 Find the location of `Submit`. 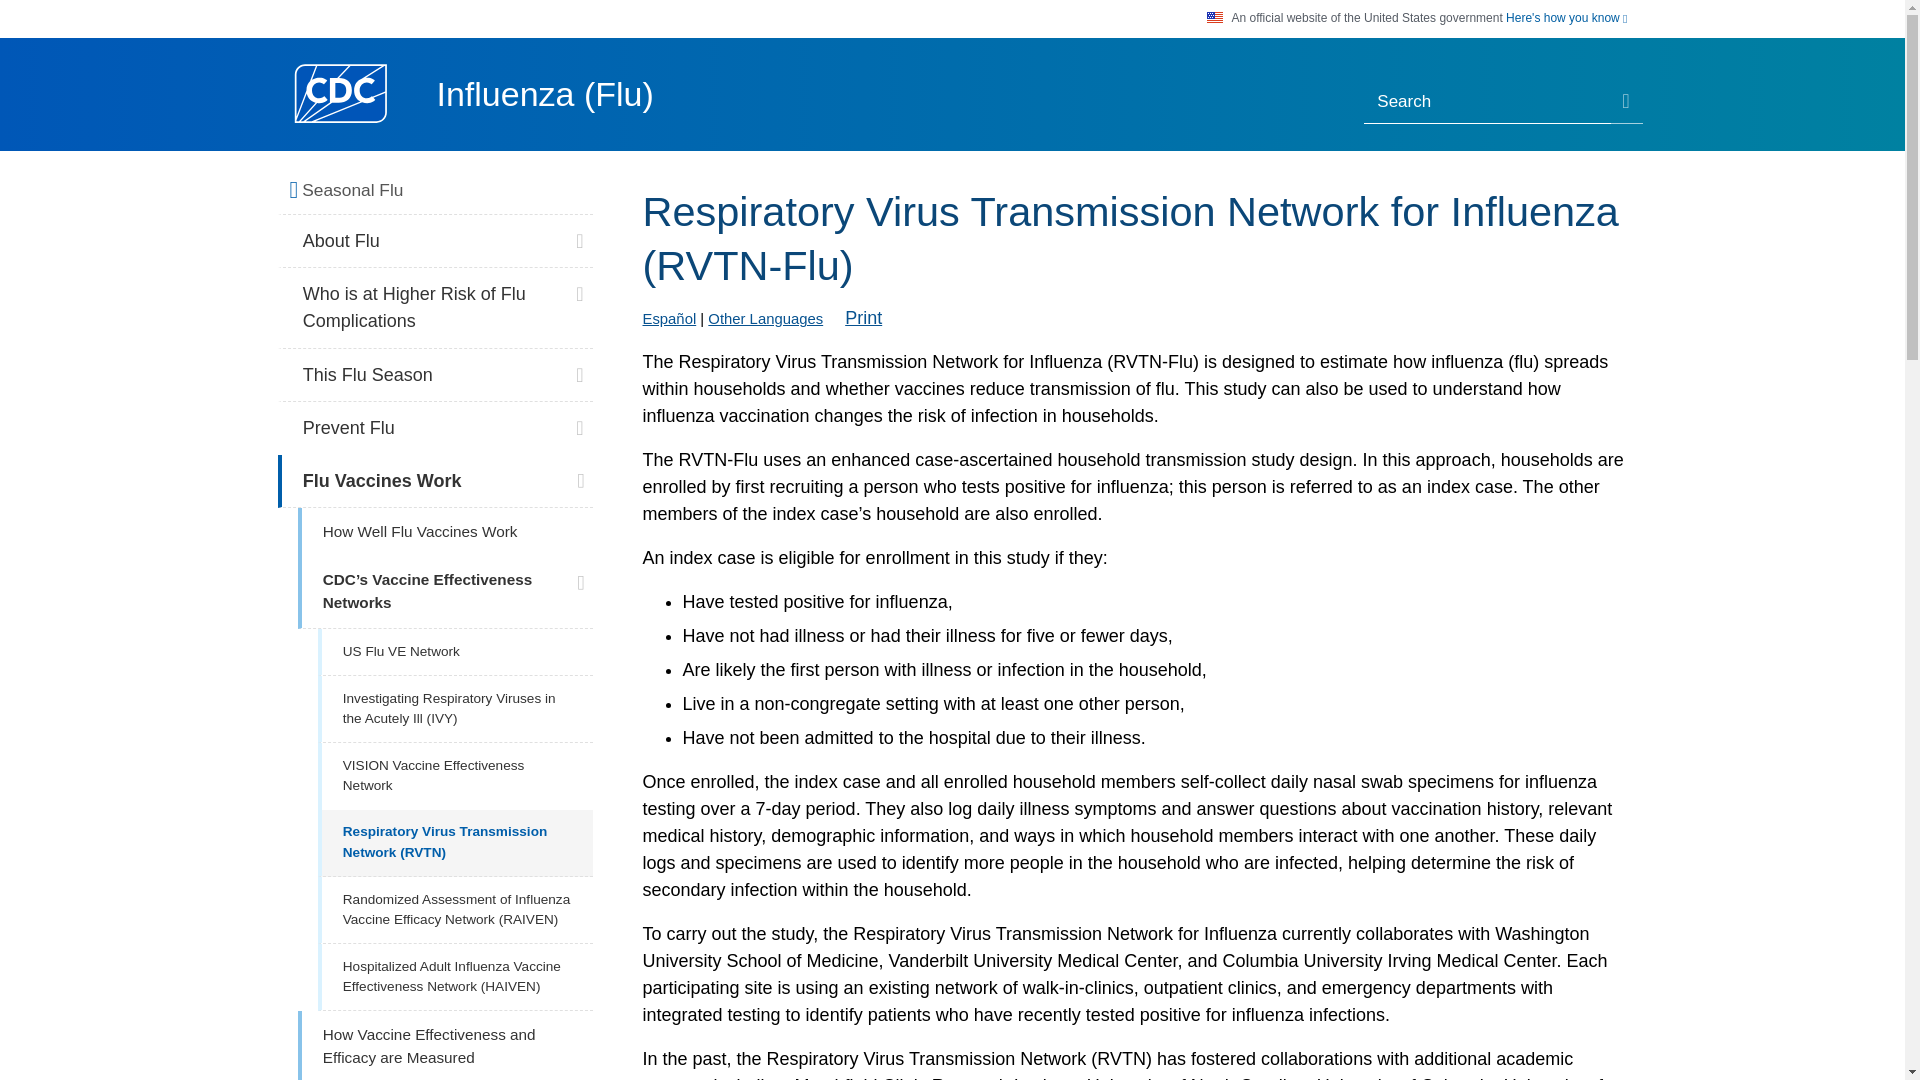

Submit is located at coordinates (1626, 103).